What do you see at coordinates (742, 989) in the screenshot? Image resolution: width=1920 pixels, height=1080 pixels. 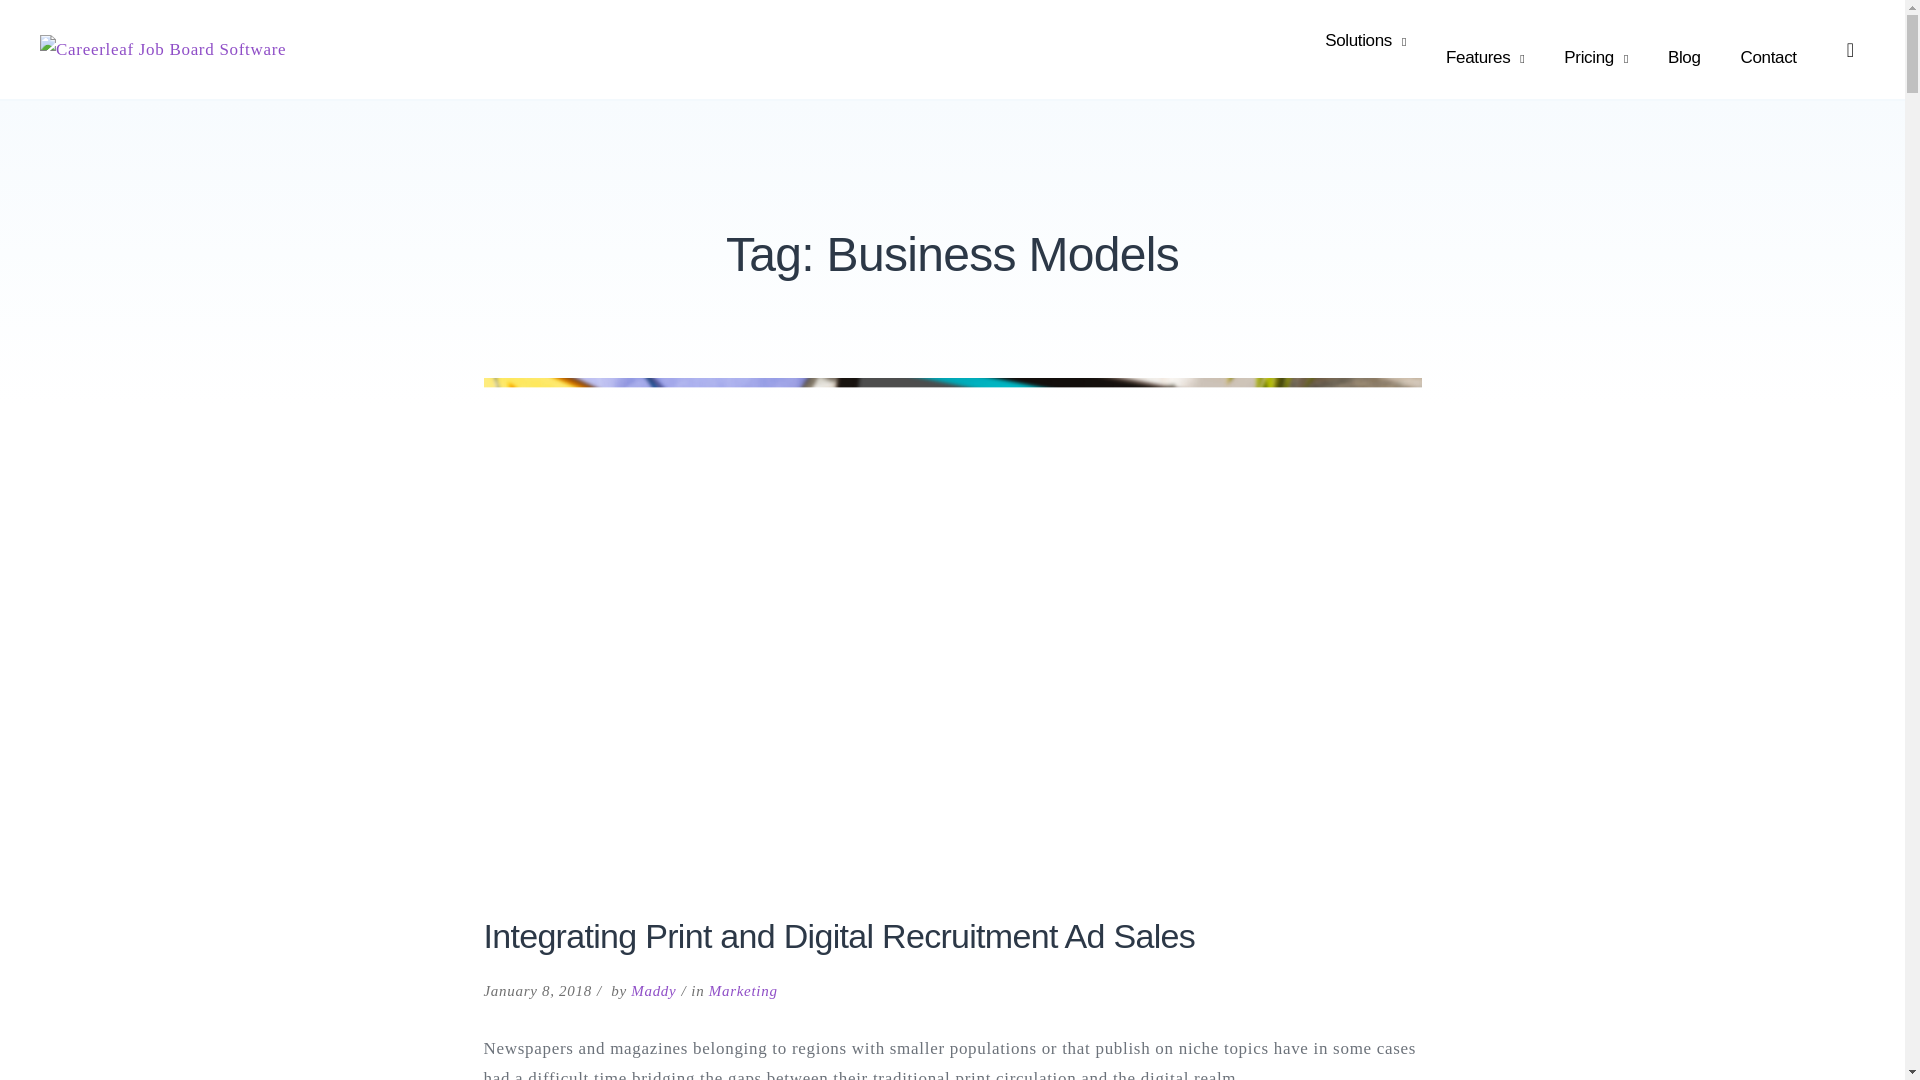 I see `Marketing` at bounding box center [742, 989].